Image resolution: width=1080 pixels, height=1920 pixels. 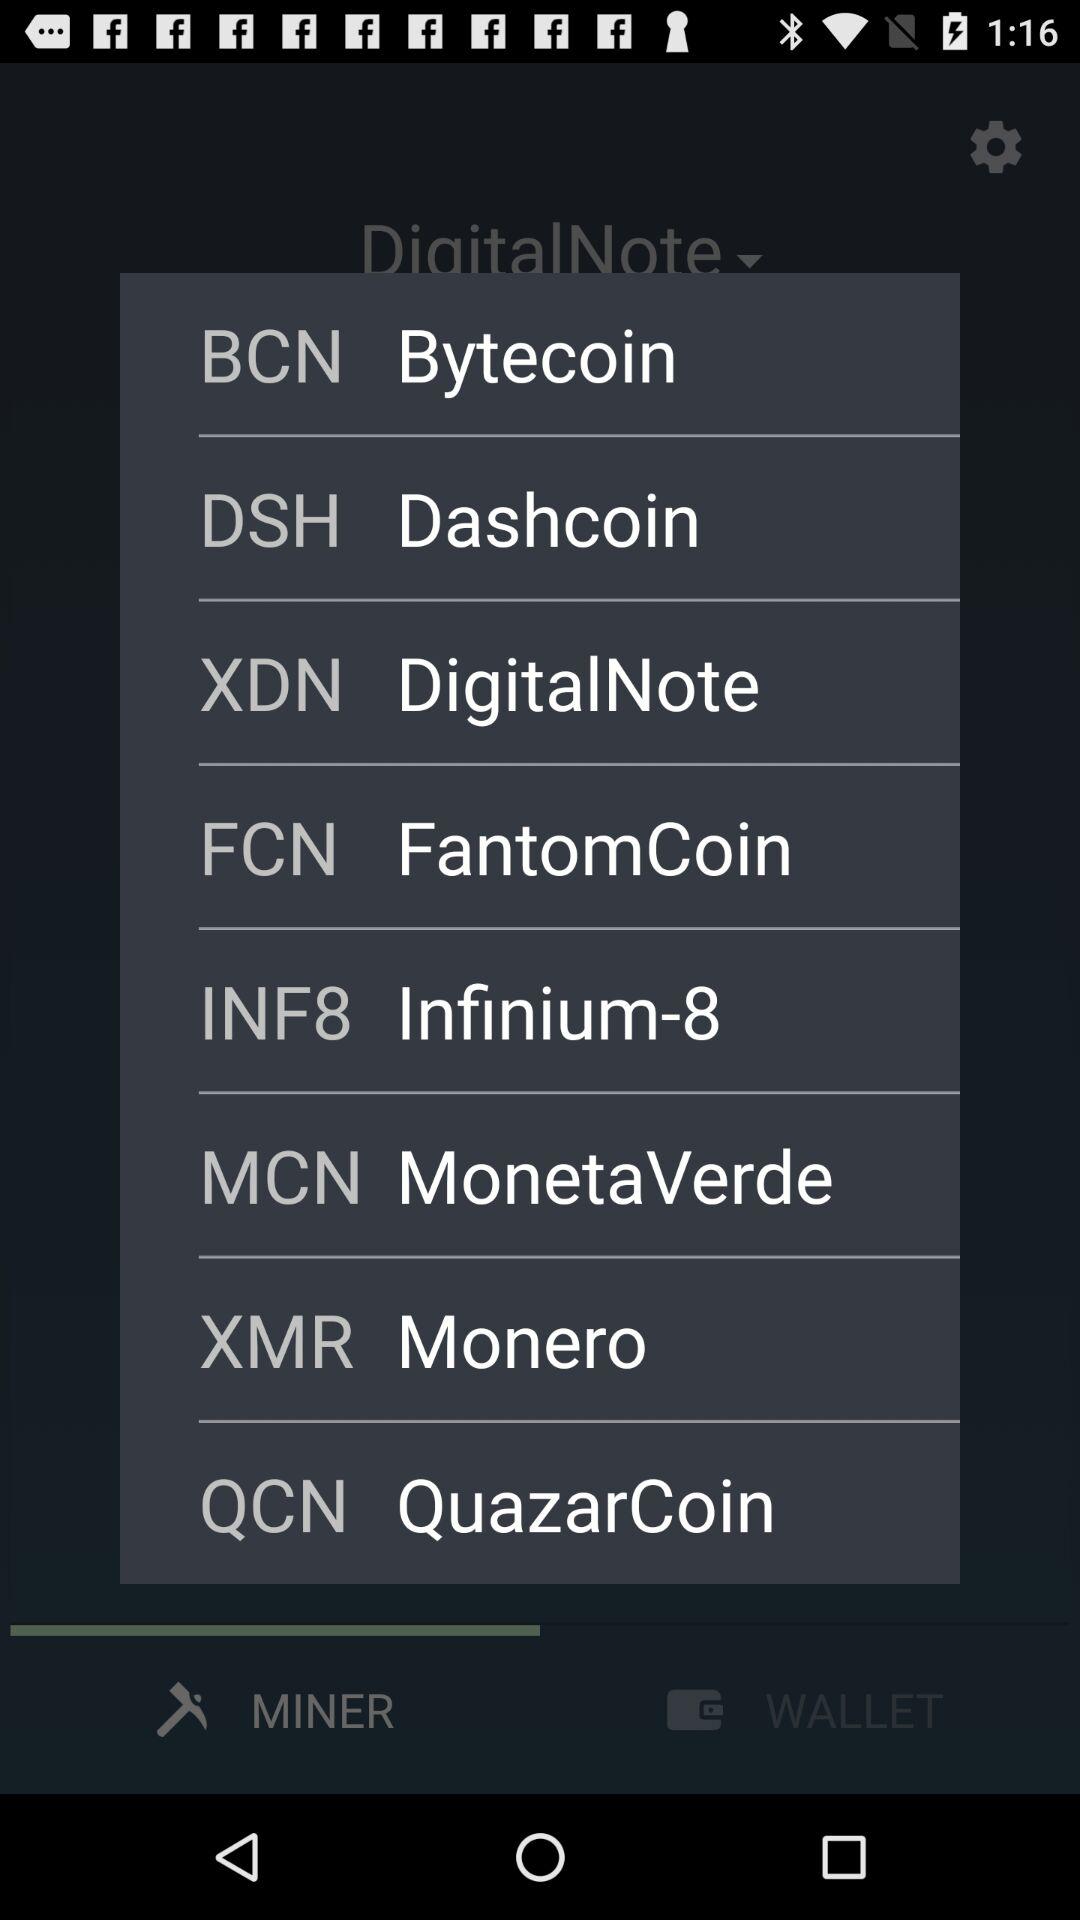 I want to click on scroll until the digitalnote icon, so click(x=652, y=682).